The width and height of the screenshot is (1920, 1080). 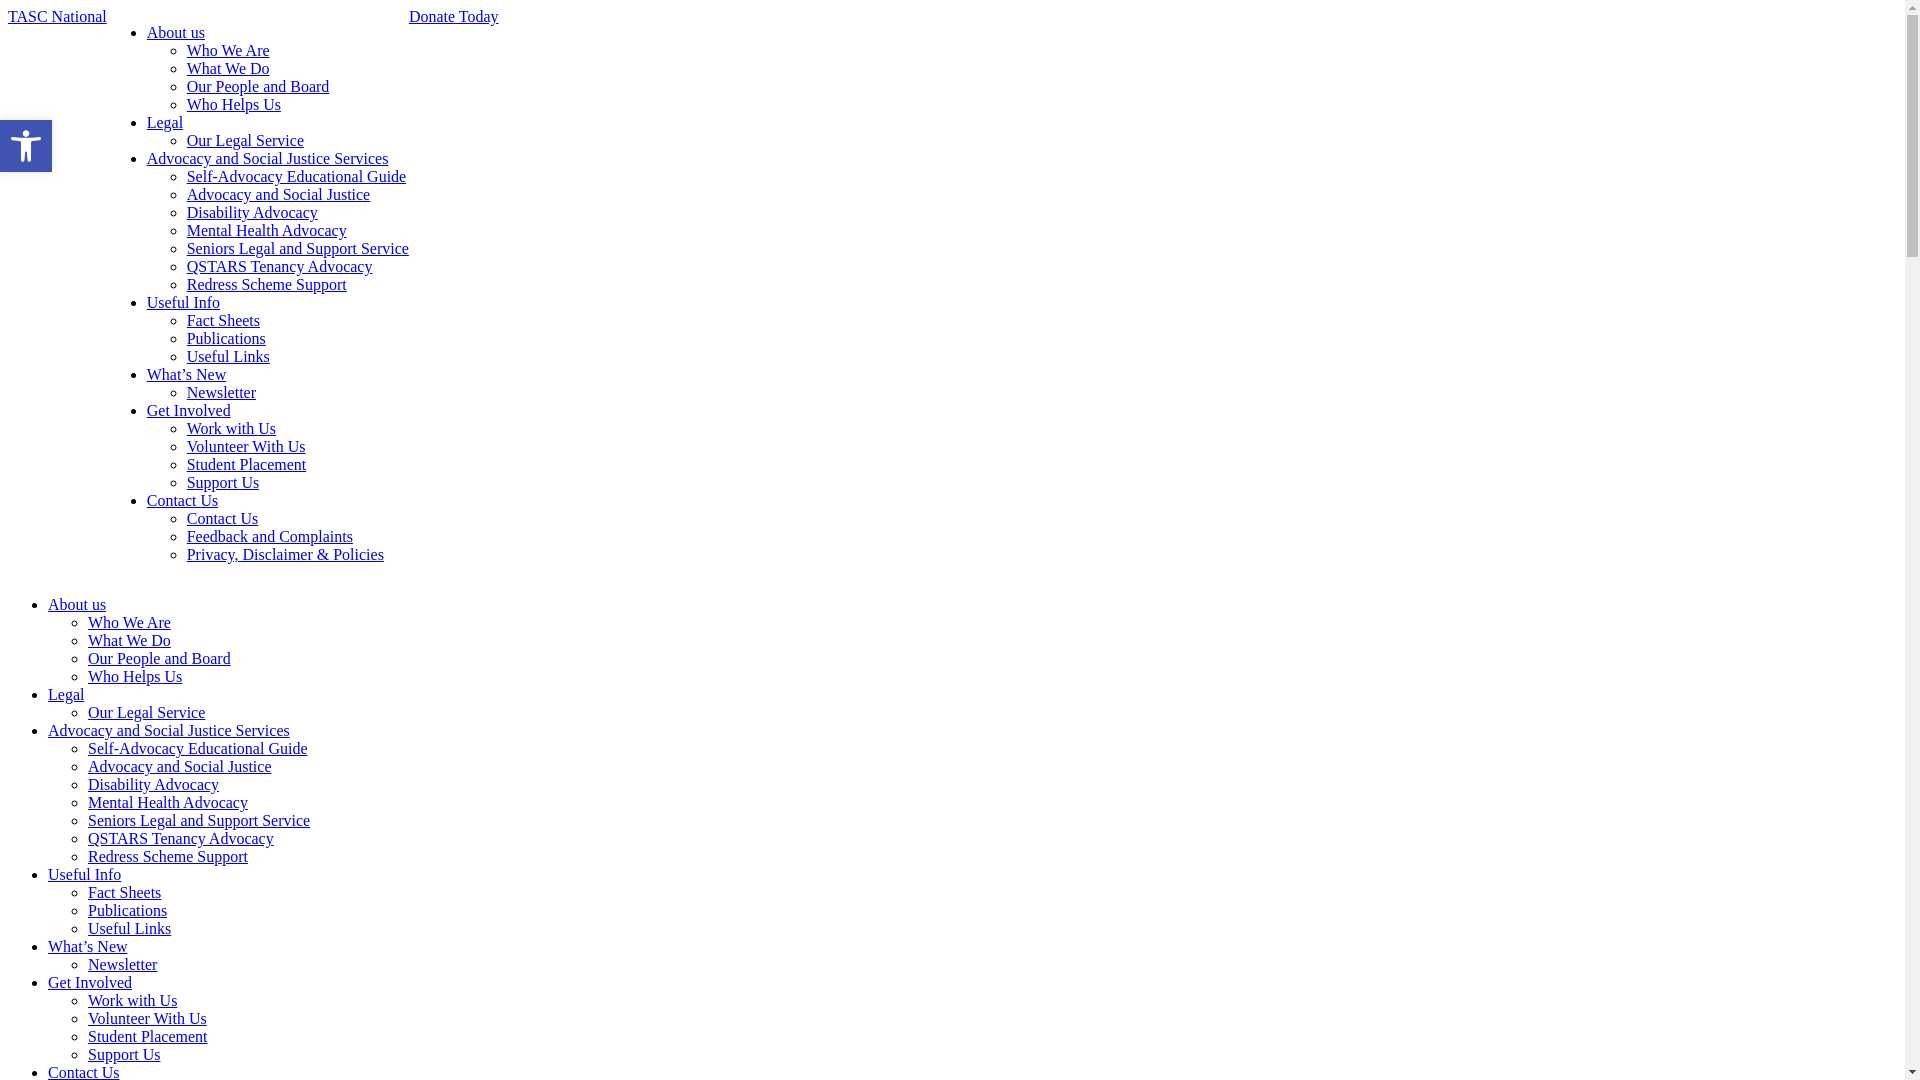 What do you see at coordinates (124, 1054) in the screenshot?
I see `Support Us` at bounding box center [124, 1054].